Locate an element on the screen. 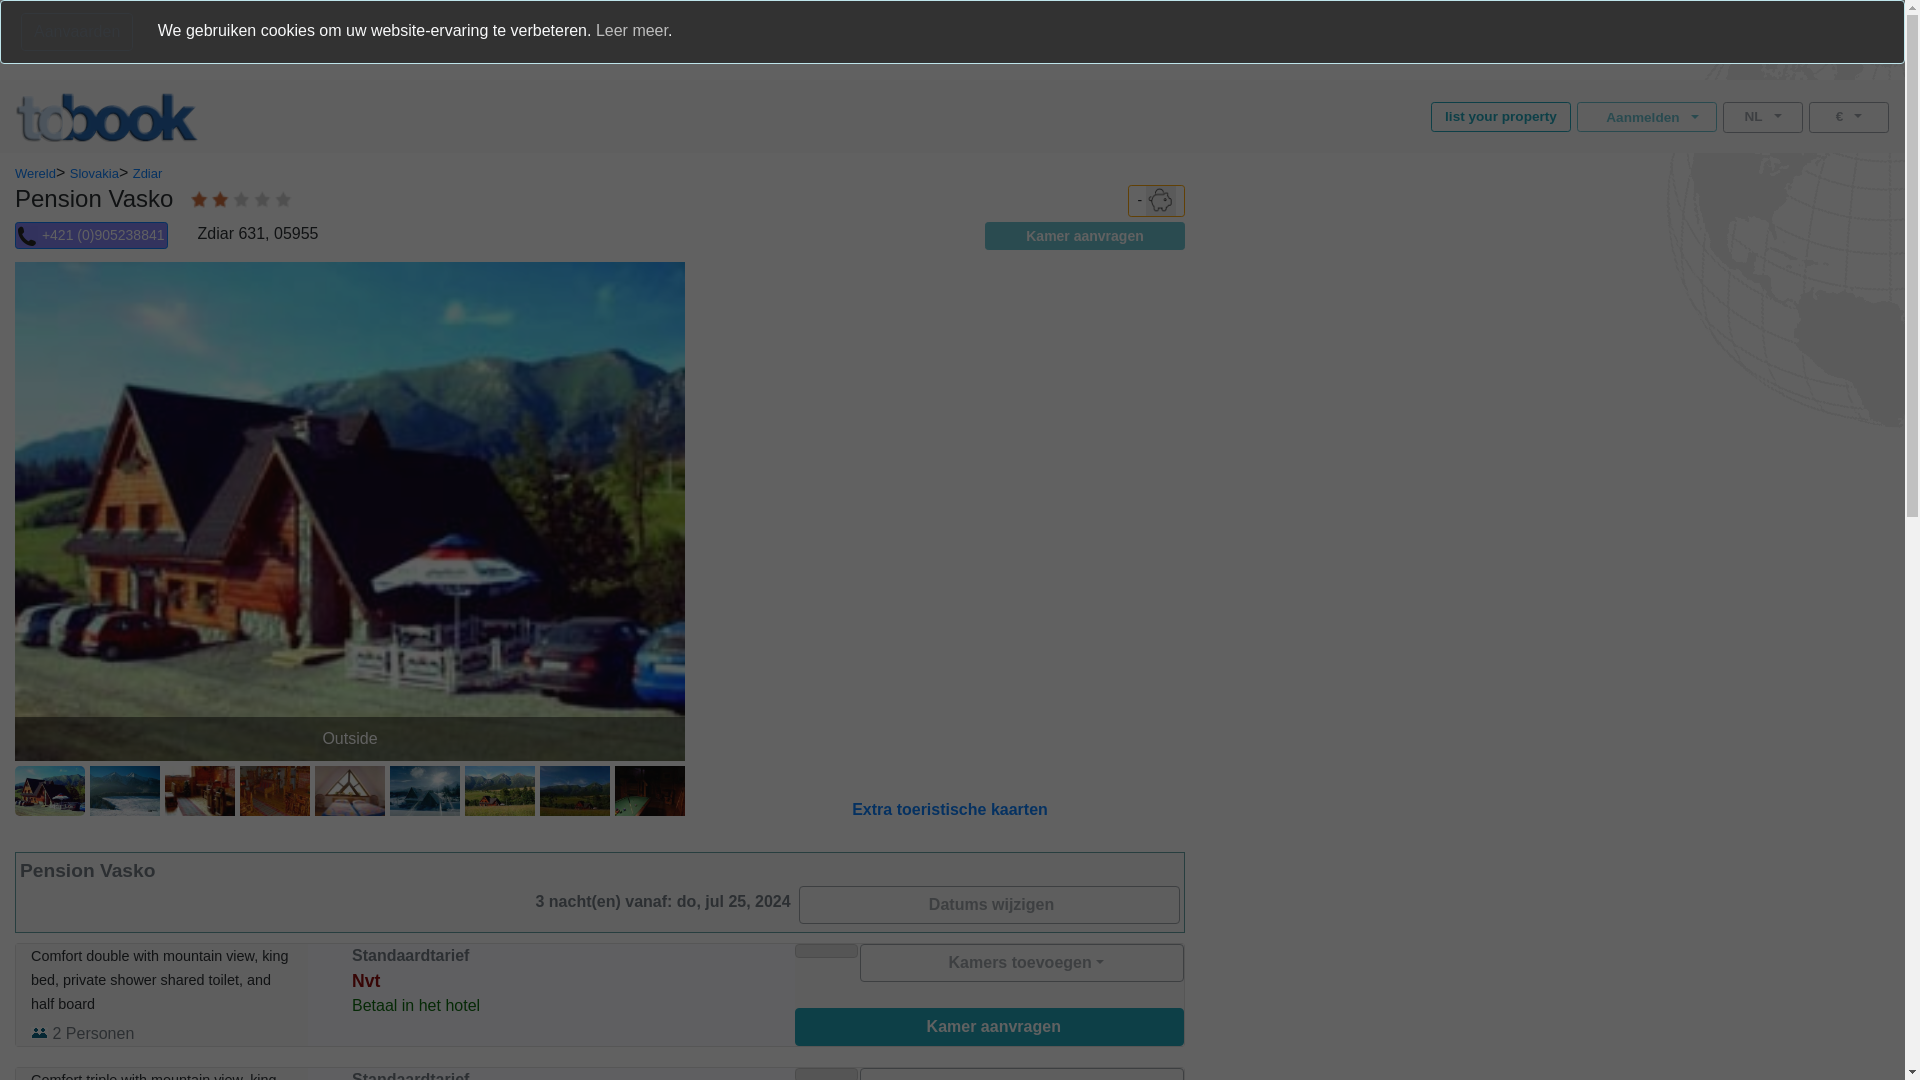 The width and height of the screenshot is (1920, 1080). Cash Back is located at coordinates (1156, 200).